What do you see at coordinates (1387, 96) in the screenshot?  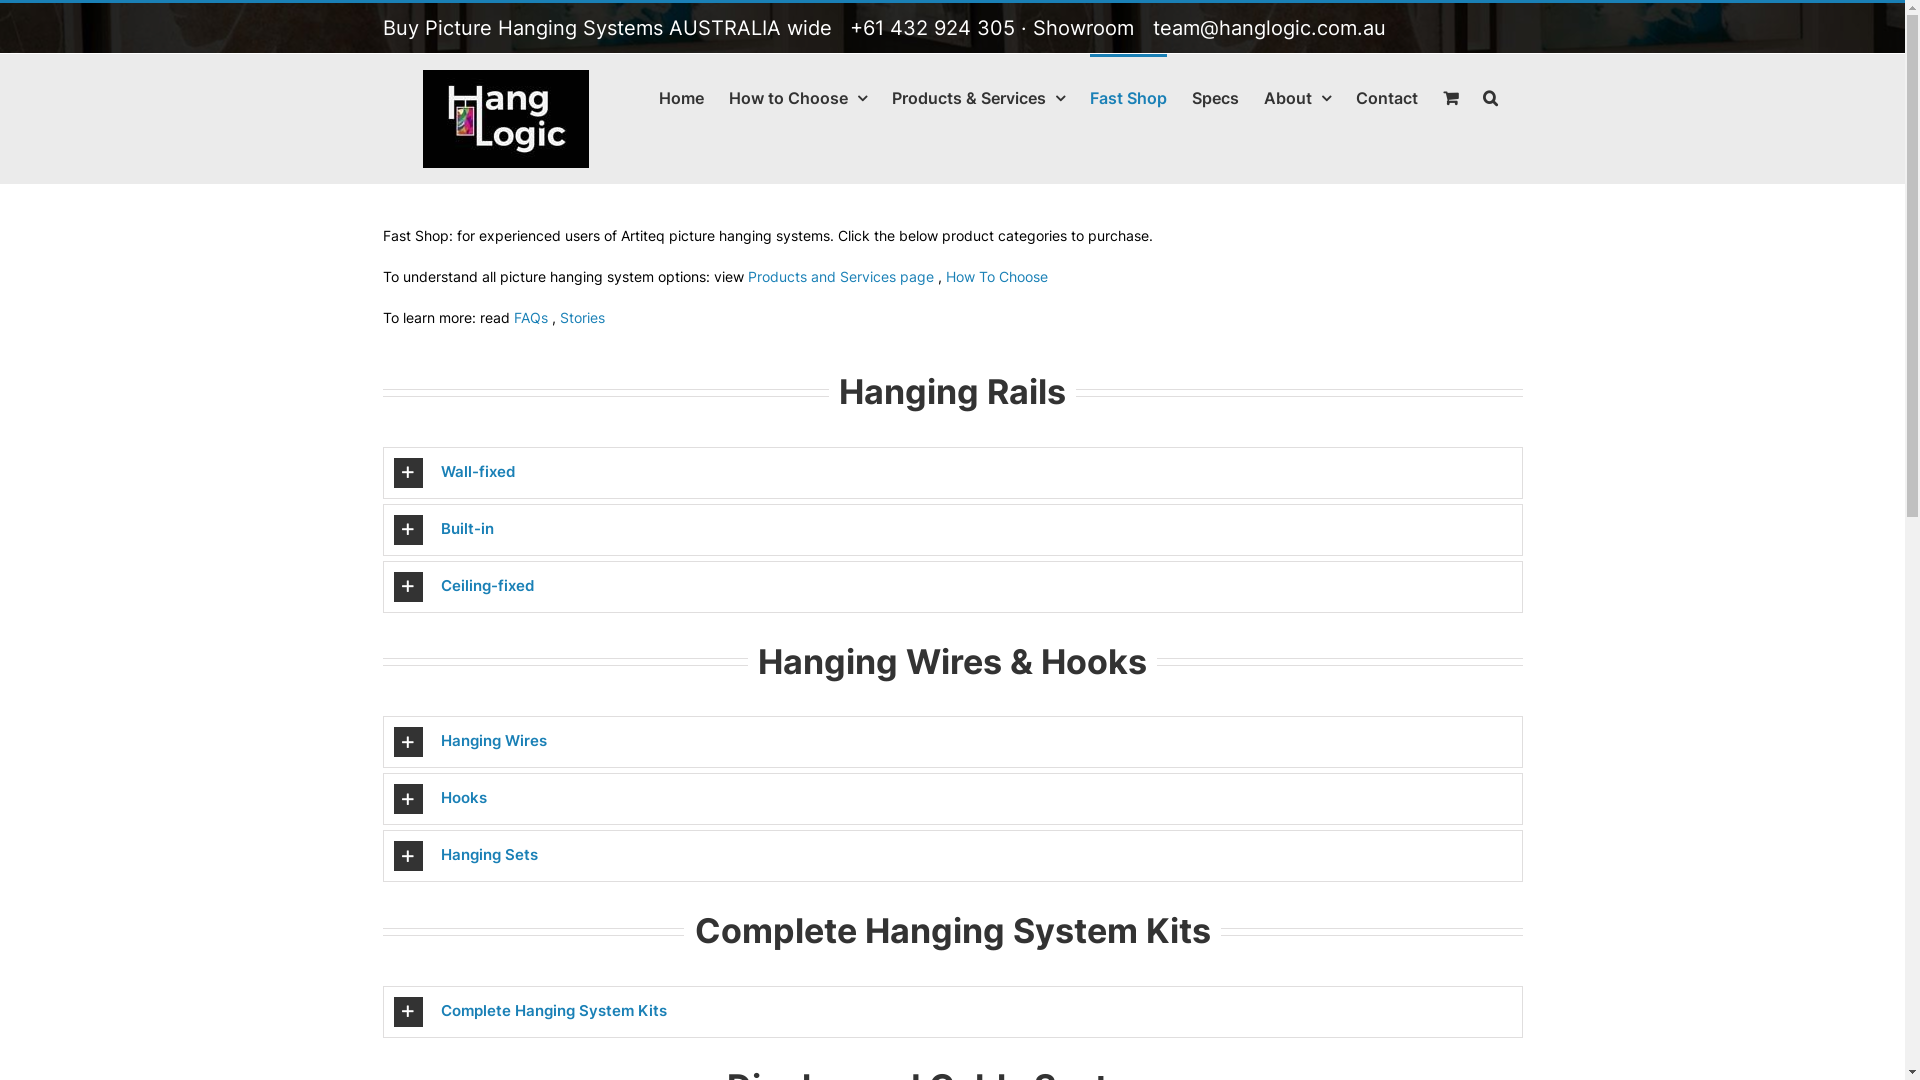 I see `Contact` at bounding box center [1387, 96].